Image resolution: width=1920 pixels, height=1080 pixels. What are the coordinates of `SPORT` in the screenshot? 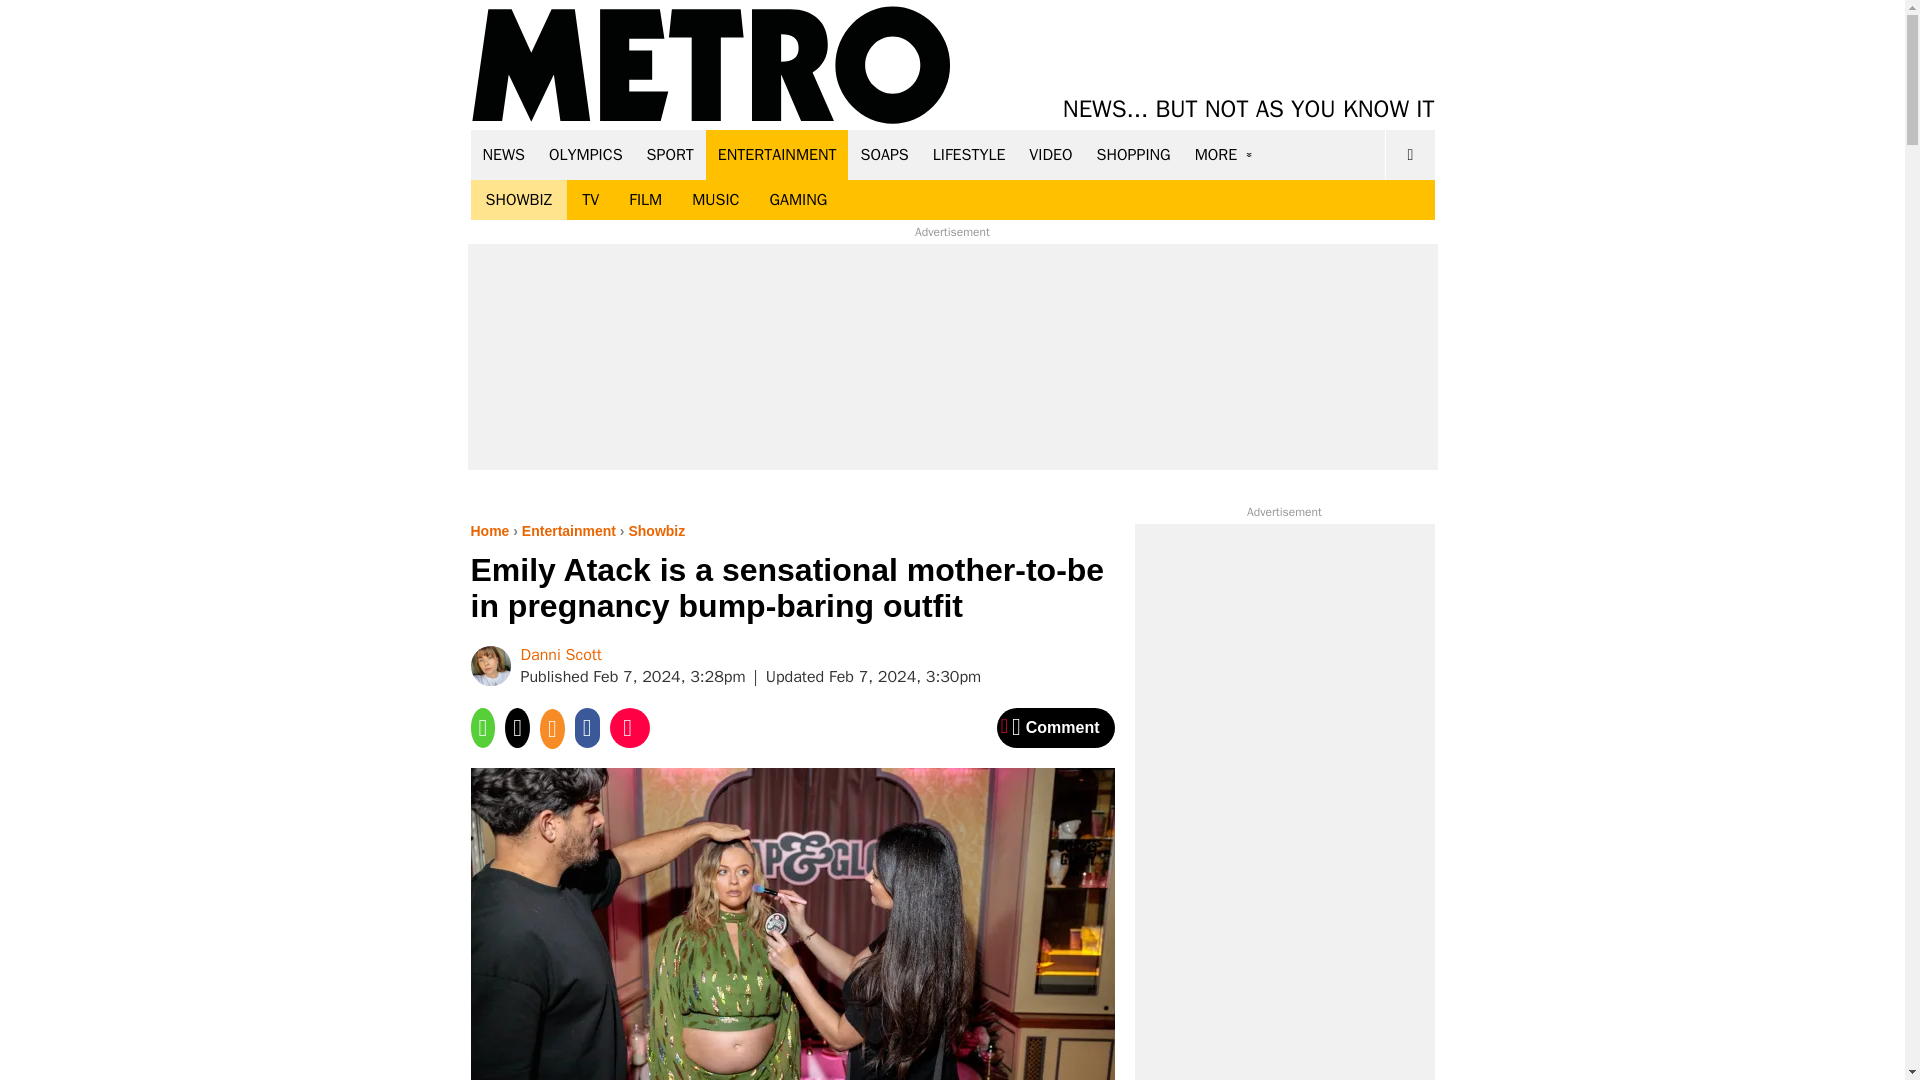 It's located at (670, 154).